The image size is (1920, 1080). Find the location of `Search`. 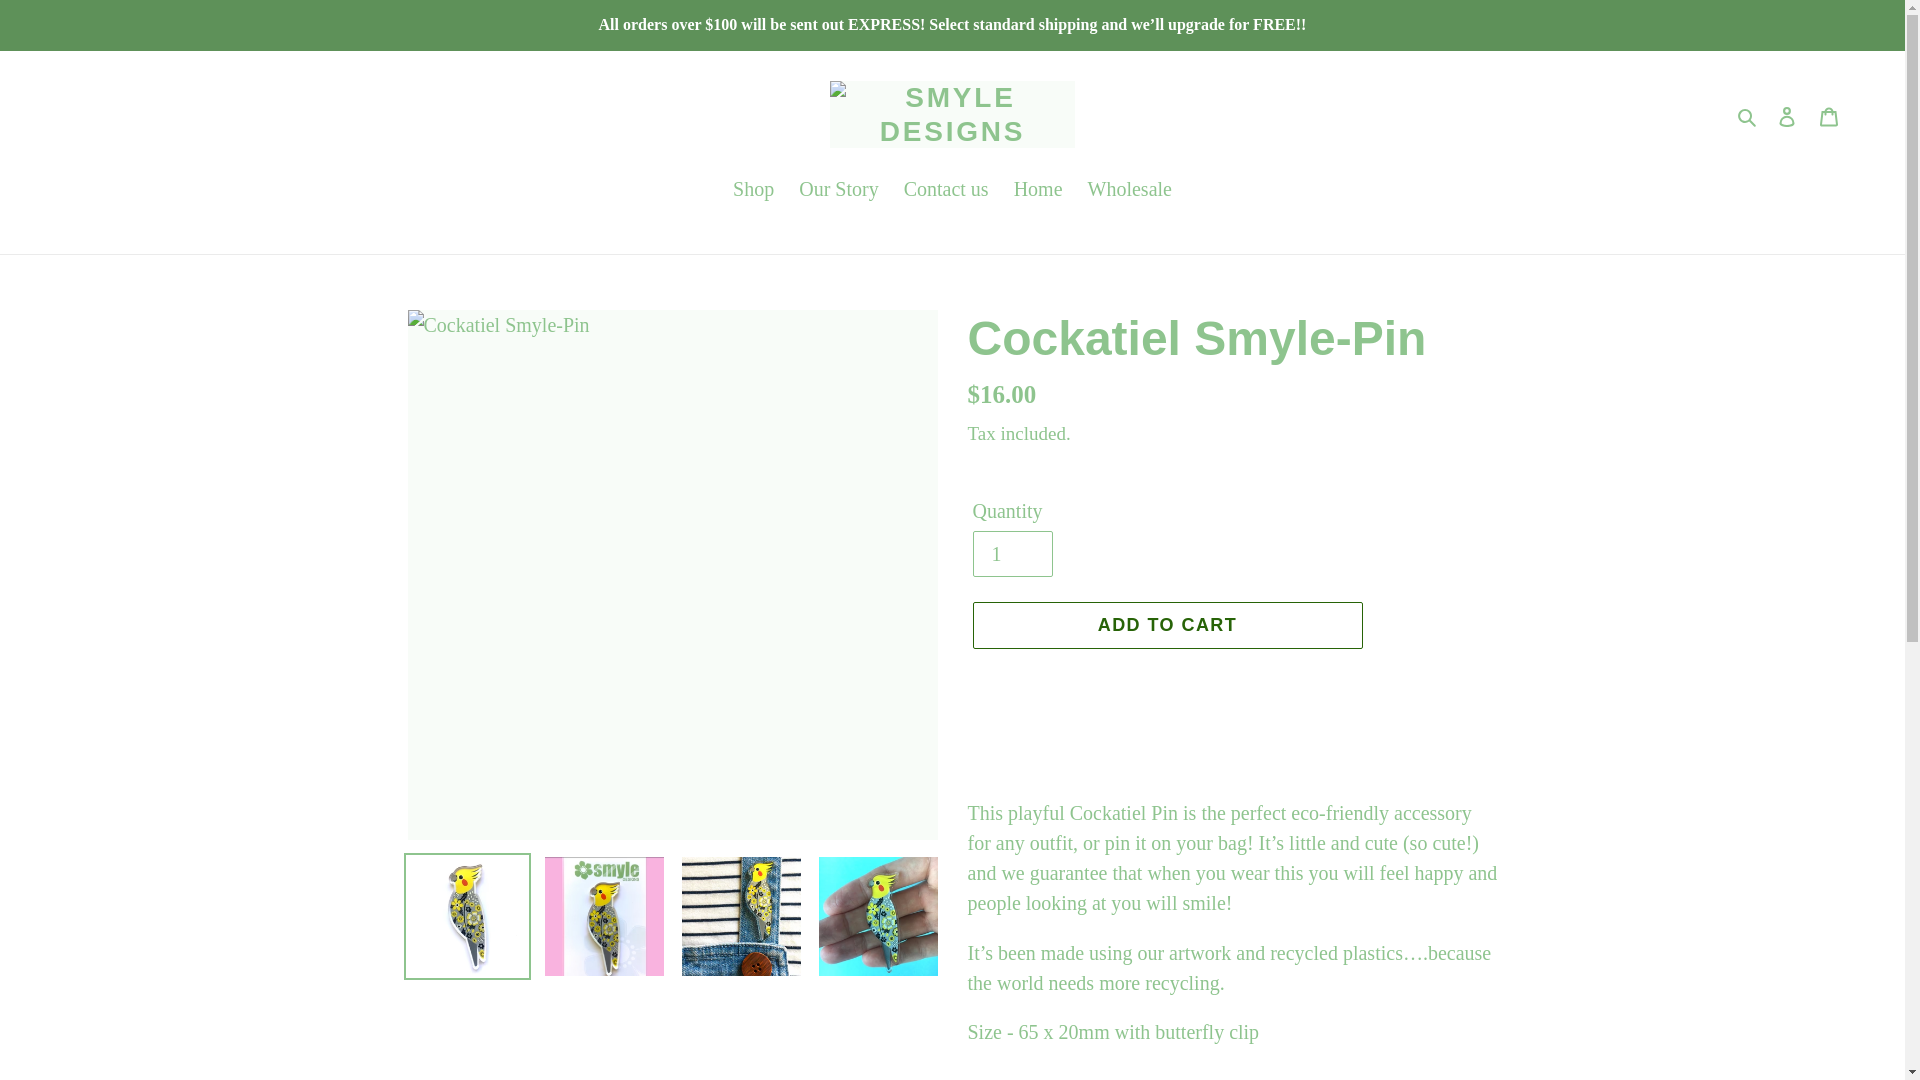

Search is located at coordinates (1748, 114).